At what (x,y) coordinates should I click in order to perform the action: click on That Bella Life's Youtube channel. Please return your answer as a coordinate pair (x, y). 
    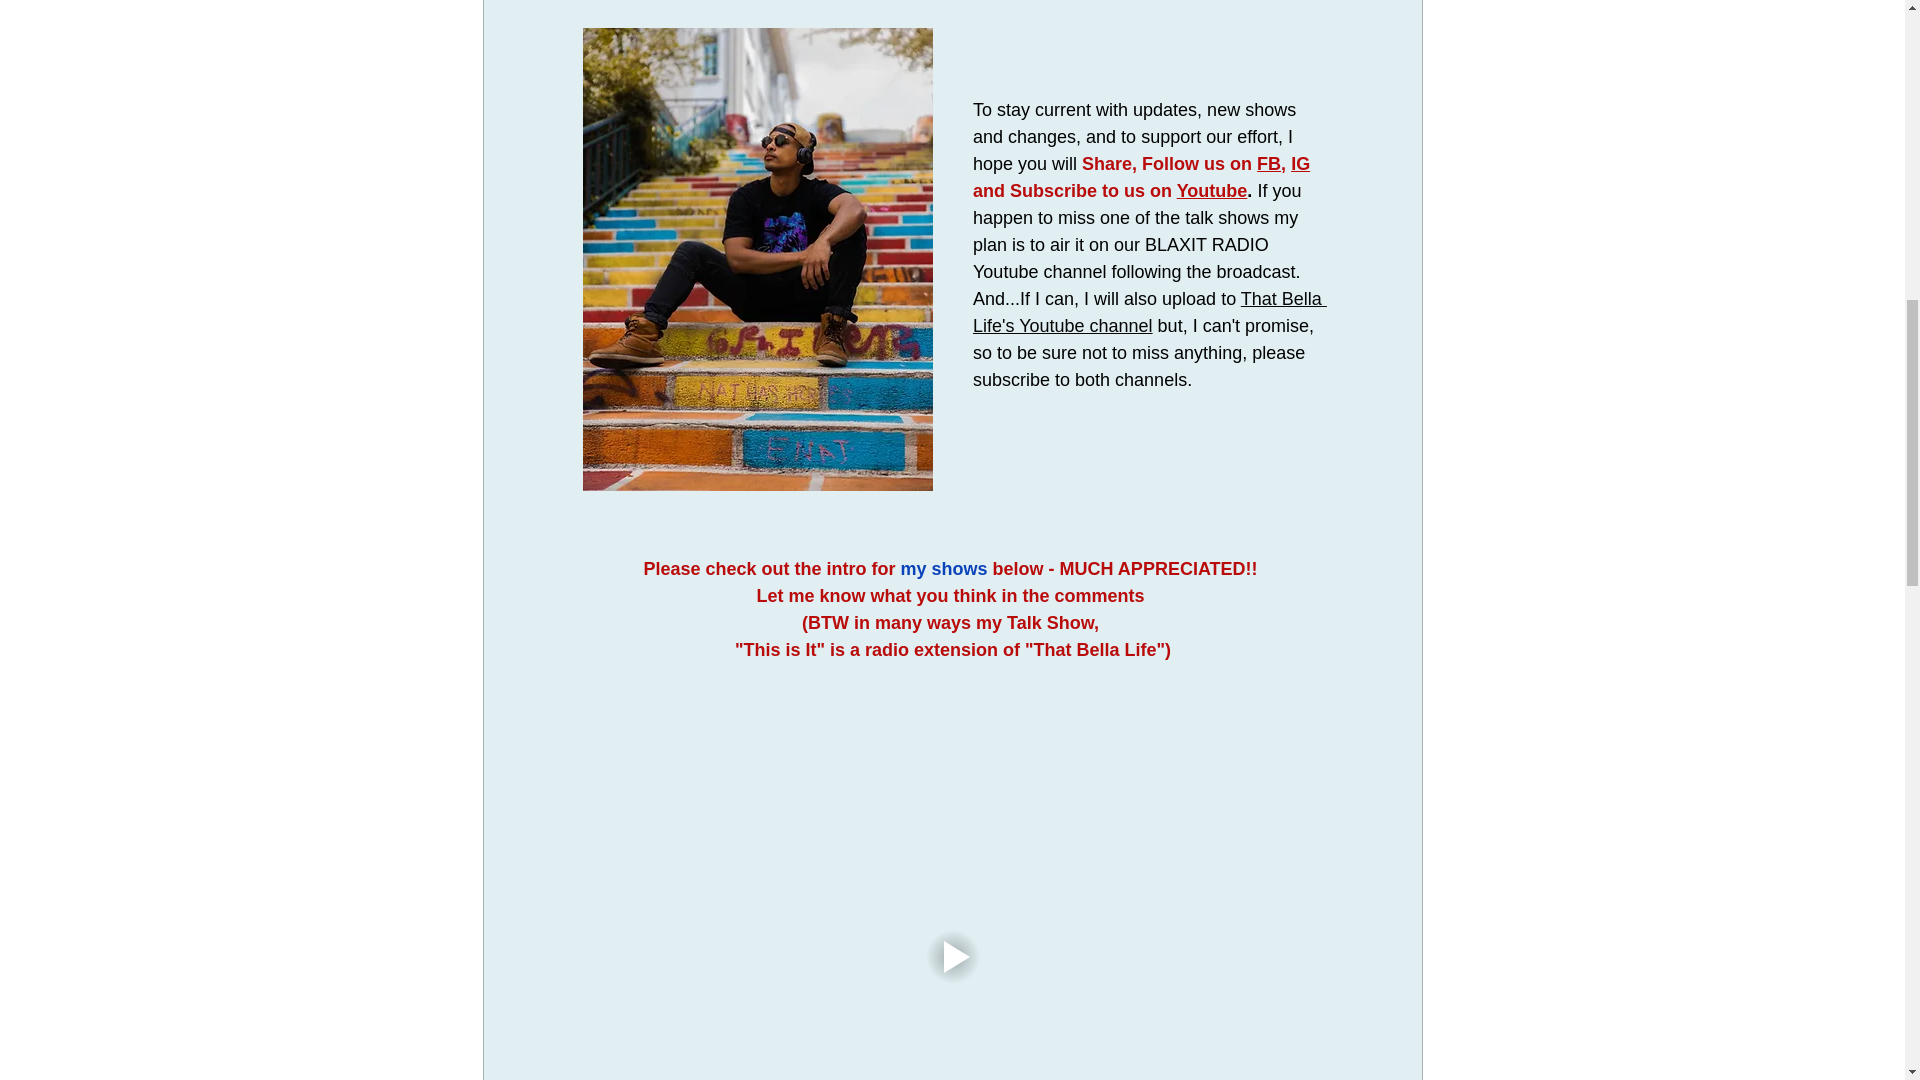
    Looking at the image, I should click on (1148, 312).